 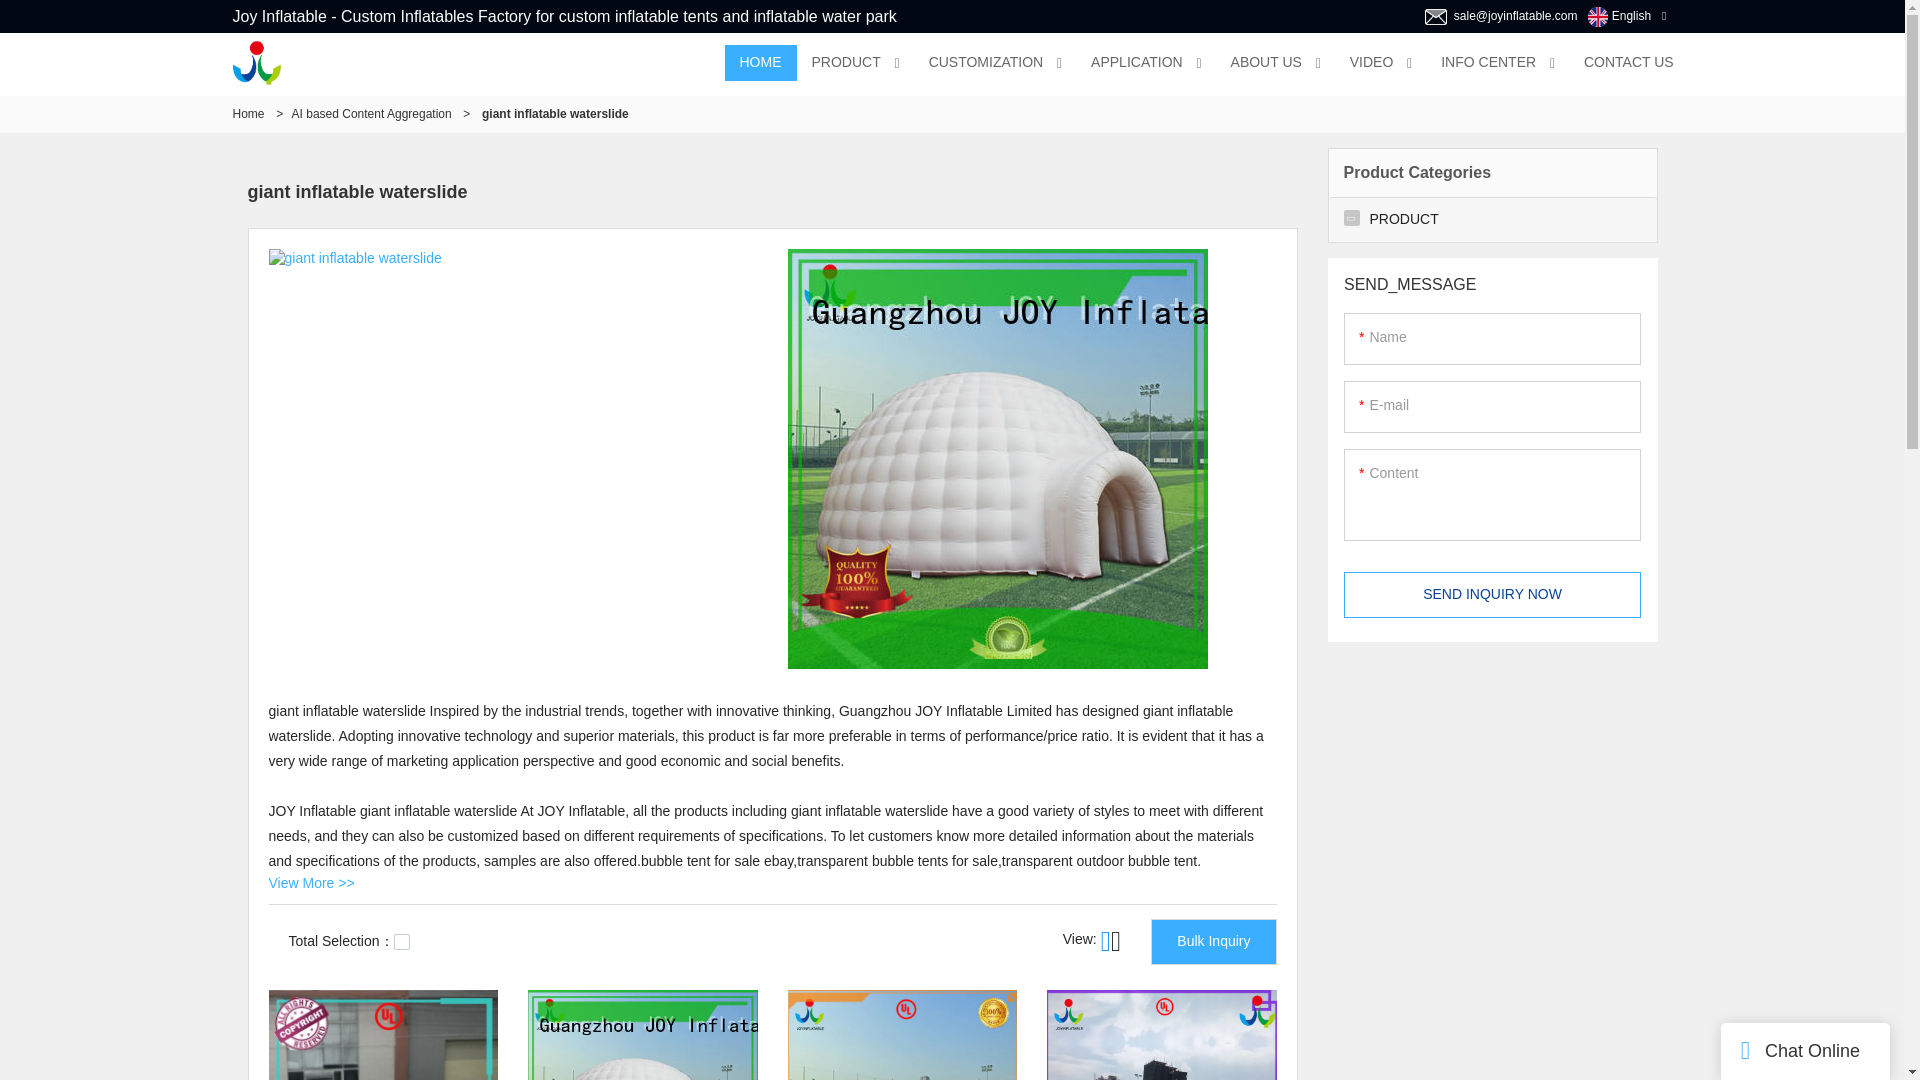 What do you see at coordinates (1136, 63) in the screenshot?
I see `APPLICATION` at bounding box center [1136, 63].